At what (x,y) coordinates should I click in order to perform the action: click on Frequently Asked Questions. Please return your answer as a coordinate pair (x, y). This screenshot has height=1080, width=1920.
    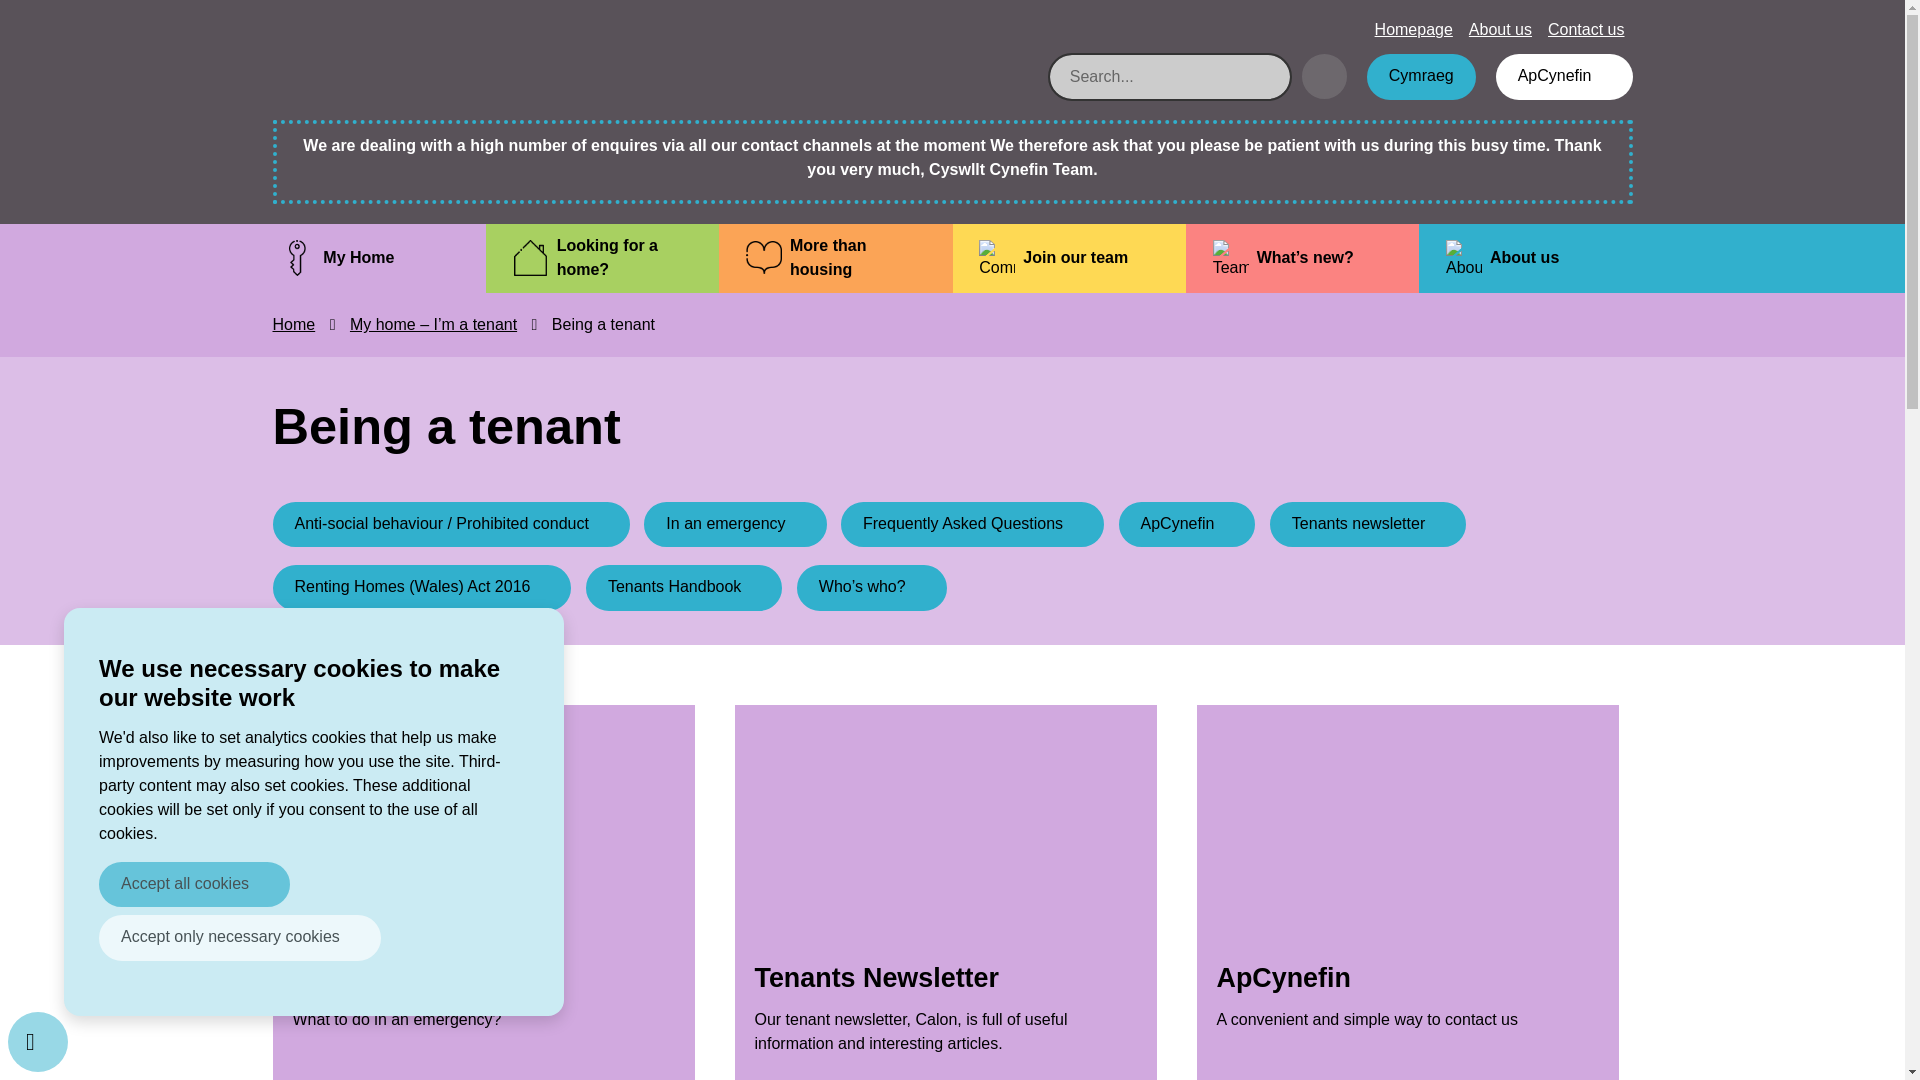
    Looking at the image, I should click on (972, 524).